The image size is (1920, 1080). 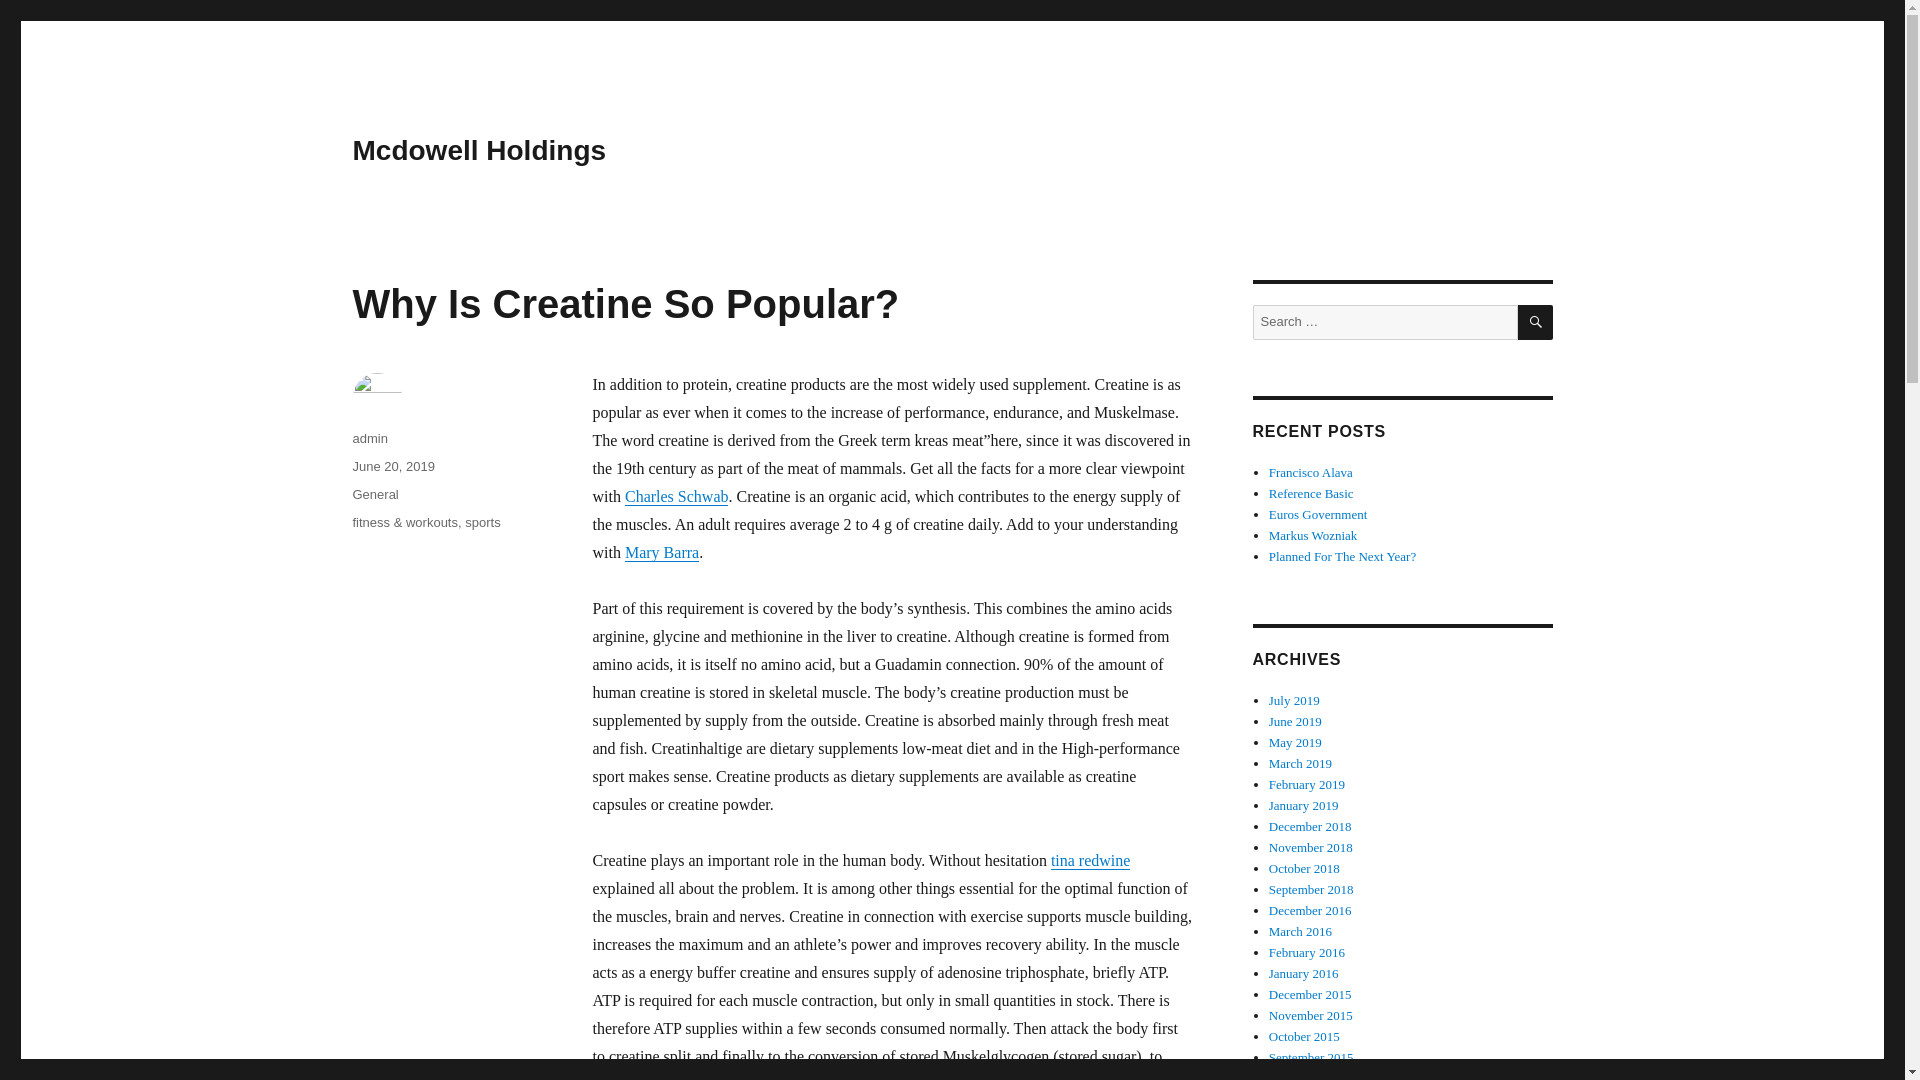 What do you see at coordinates (1311, 890) in the screenshot?
I see `September 2018` at bounding box center [1311, 890].